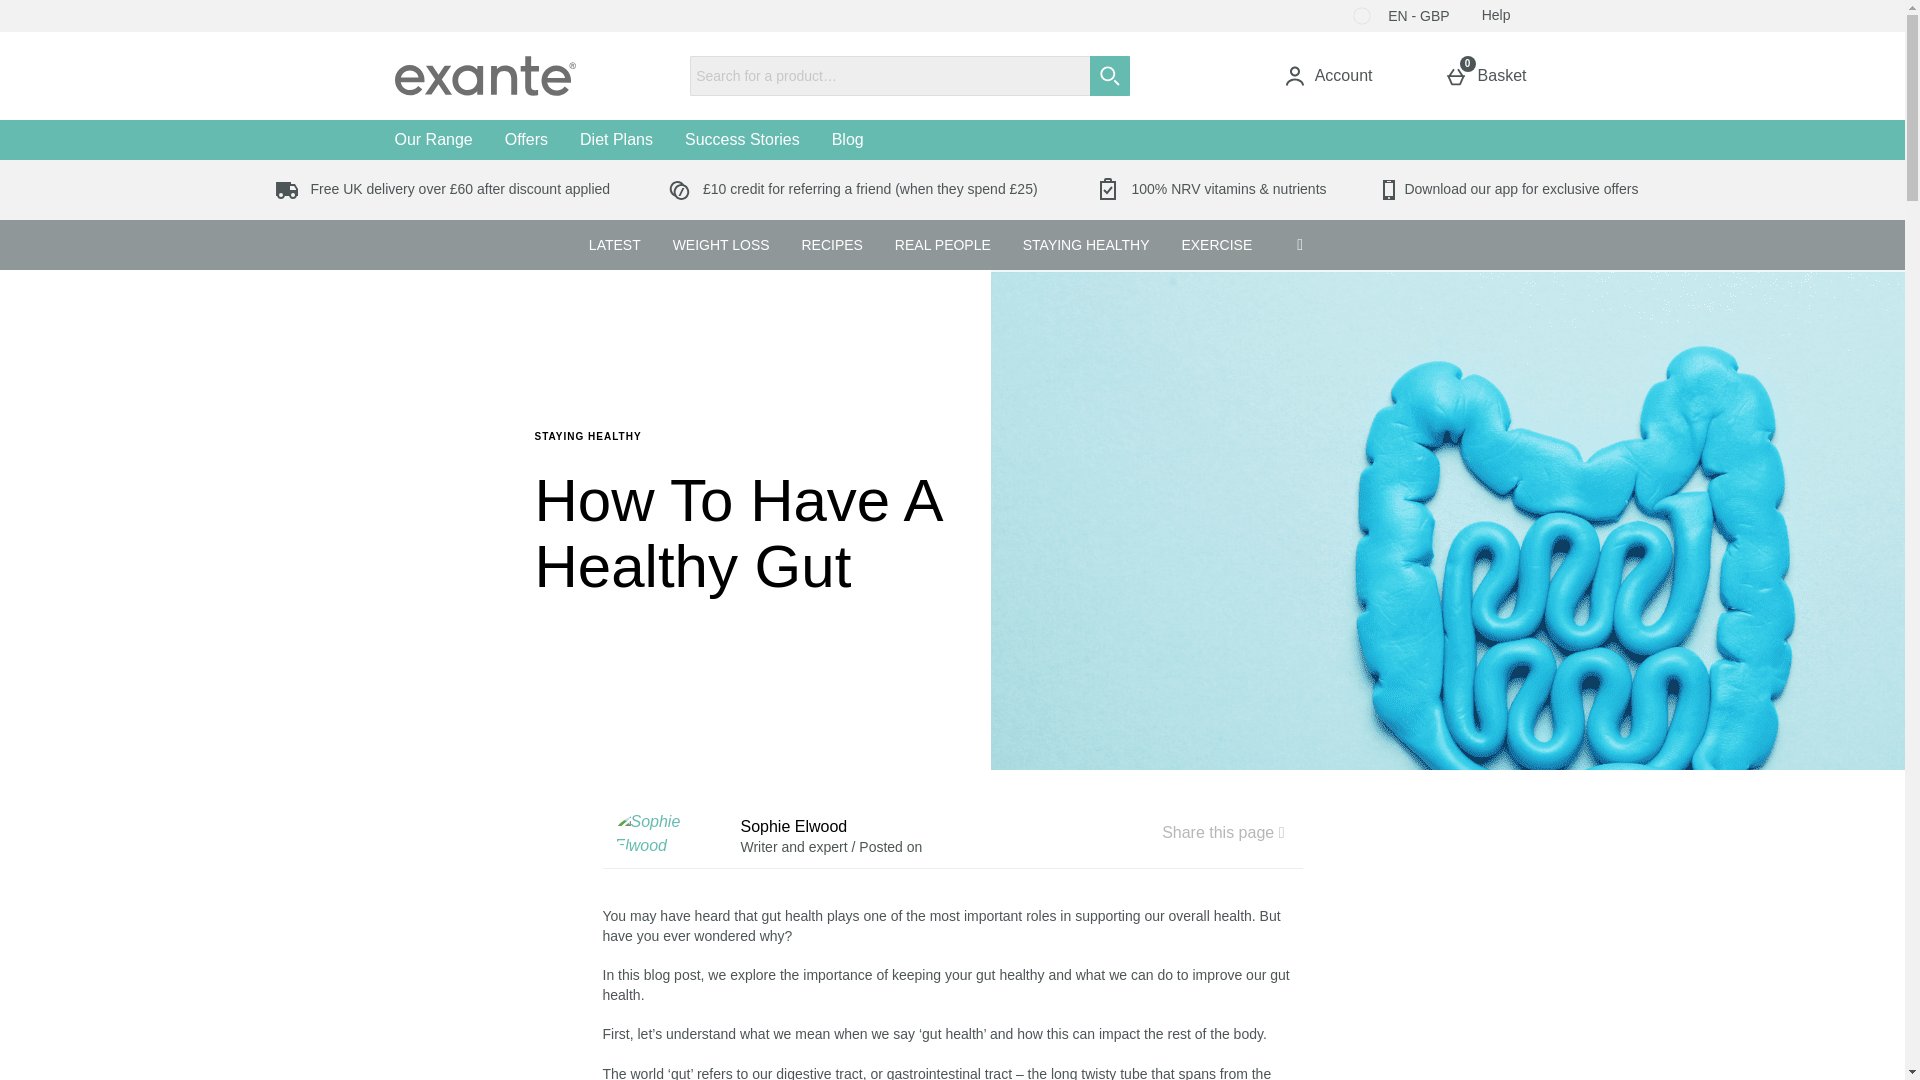 The height and width of the screenshot is (1080, 1920). What do you see at coordinates (664, 834) in the screenshot?
I see `Sophie Elwood` at bounding box center [664, 834].